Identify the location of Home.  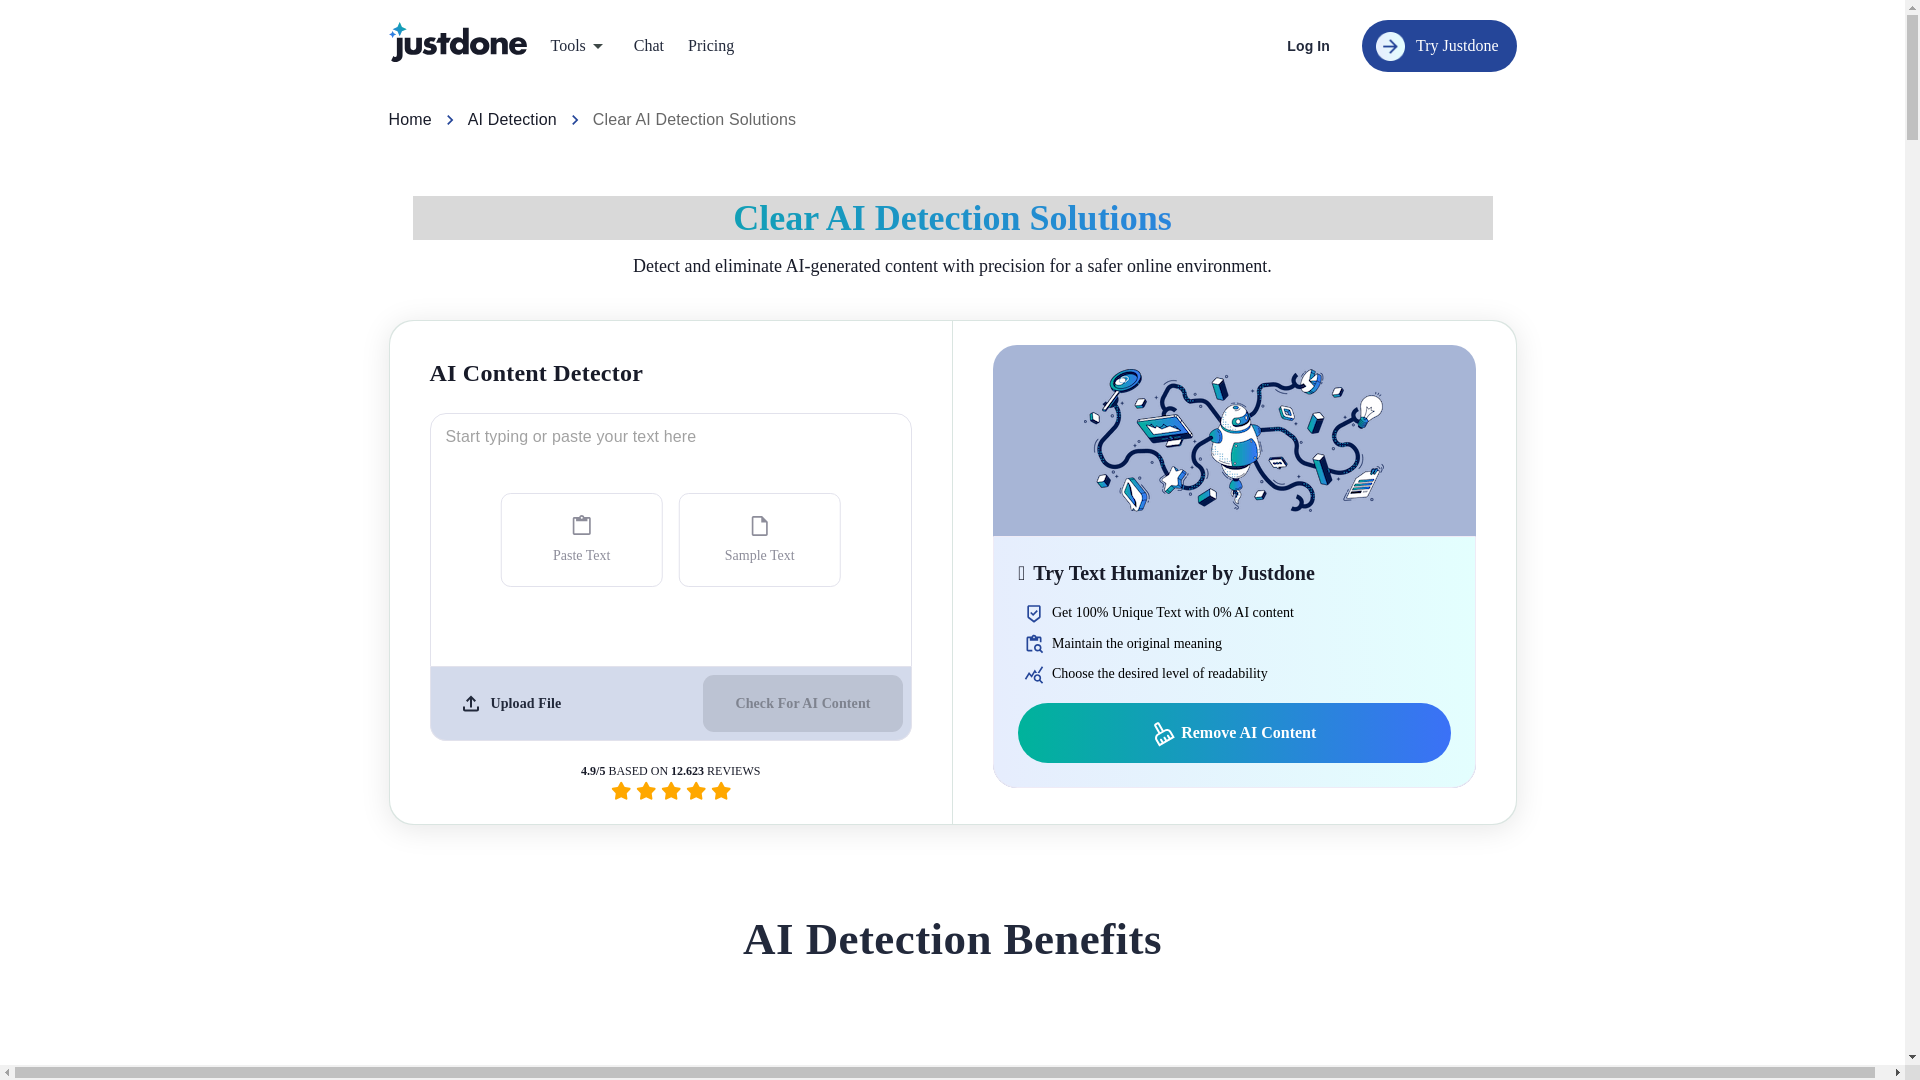
(408, 120).